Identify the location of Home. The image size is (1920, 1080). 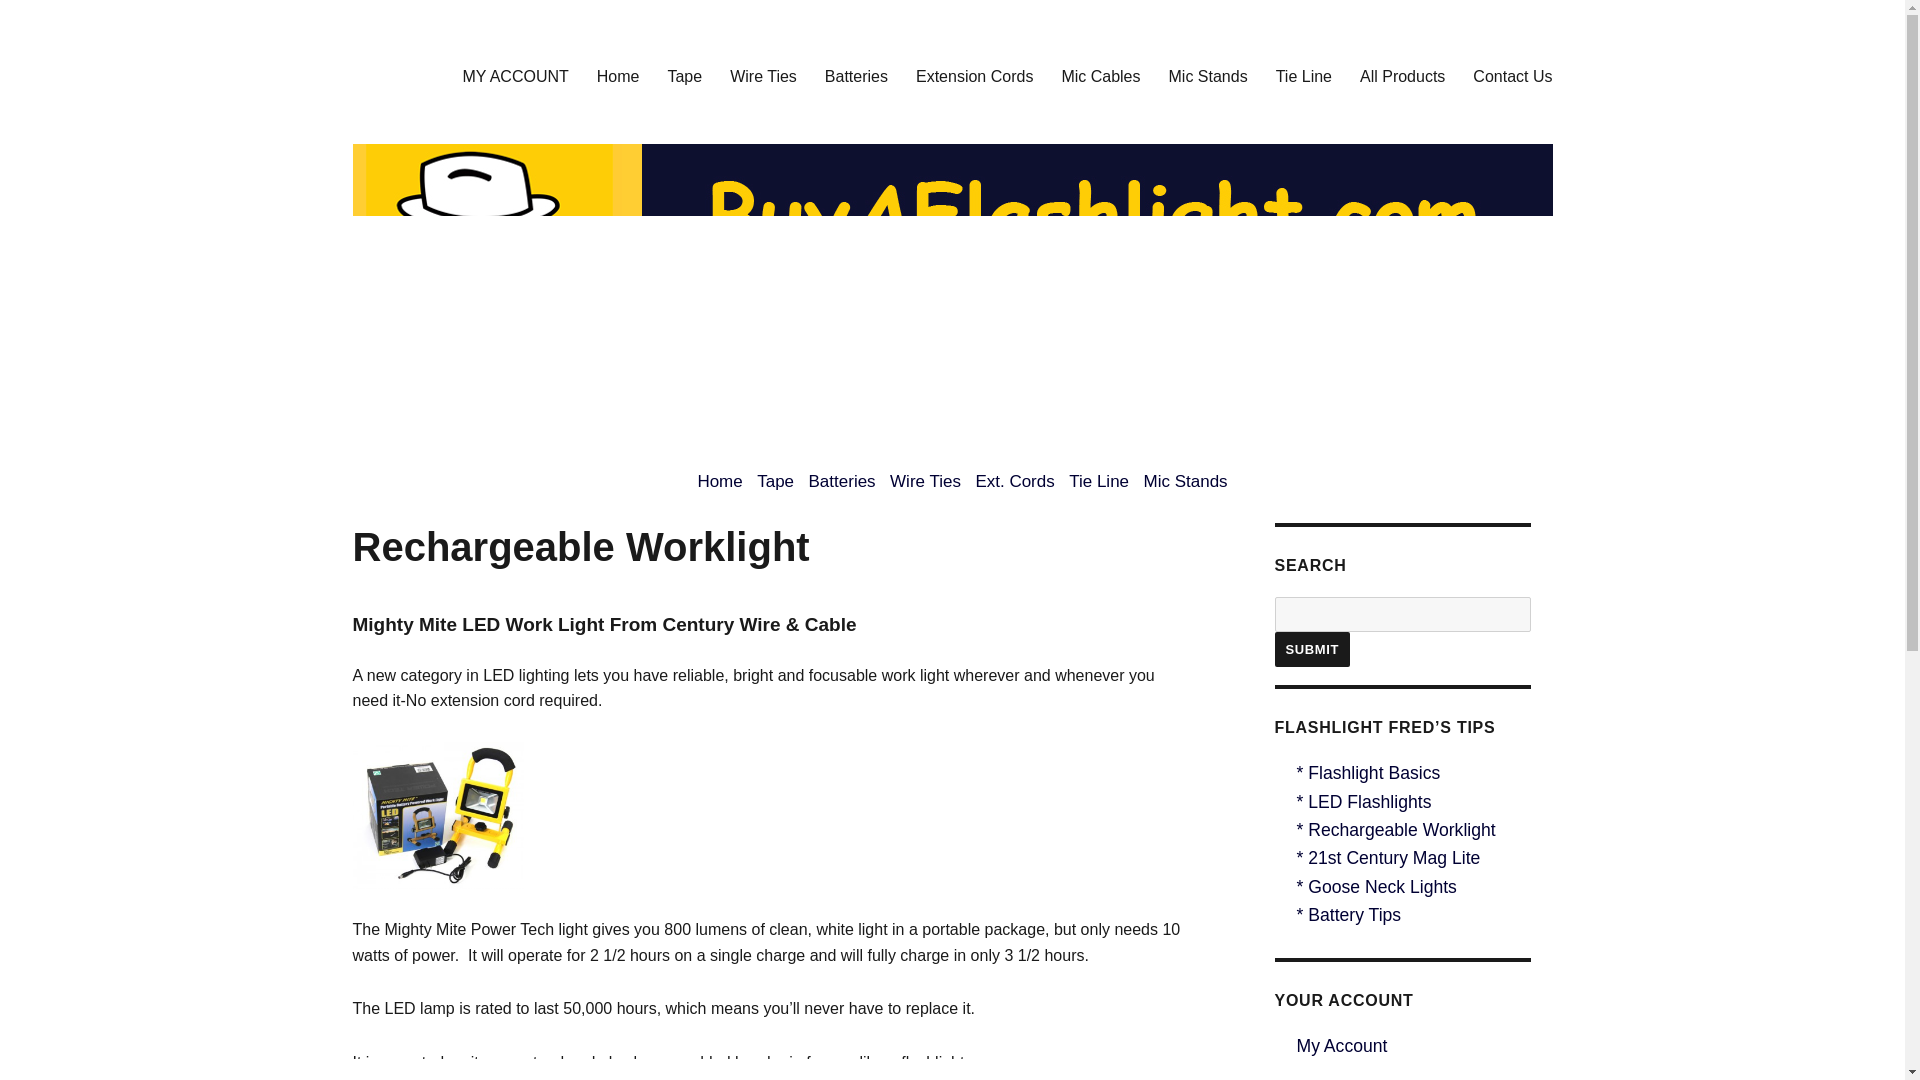
(618, 76).